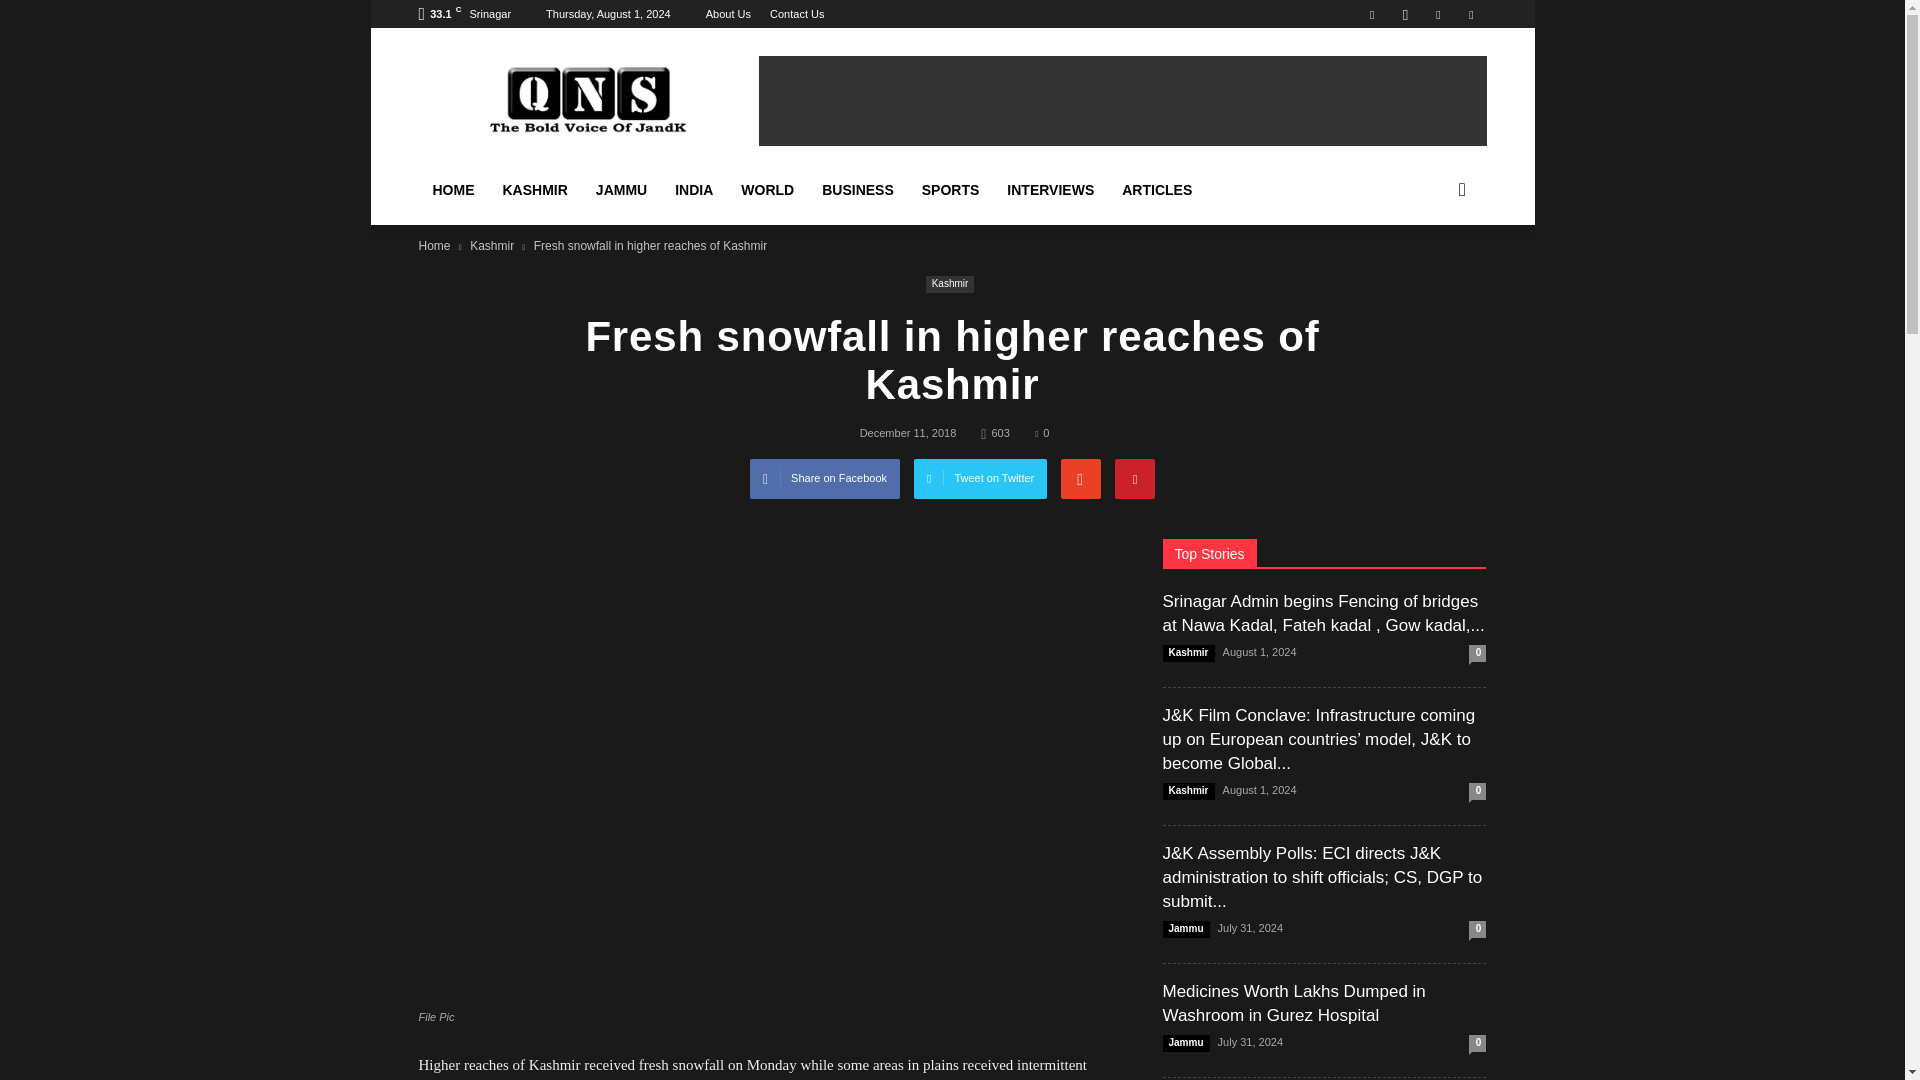  What do you see at coordinates (694, 190) in the screenshot?
I see `INDIA` at bounding box center [694, 190].